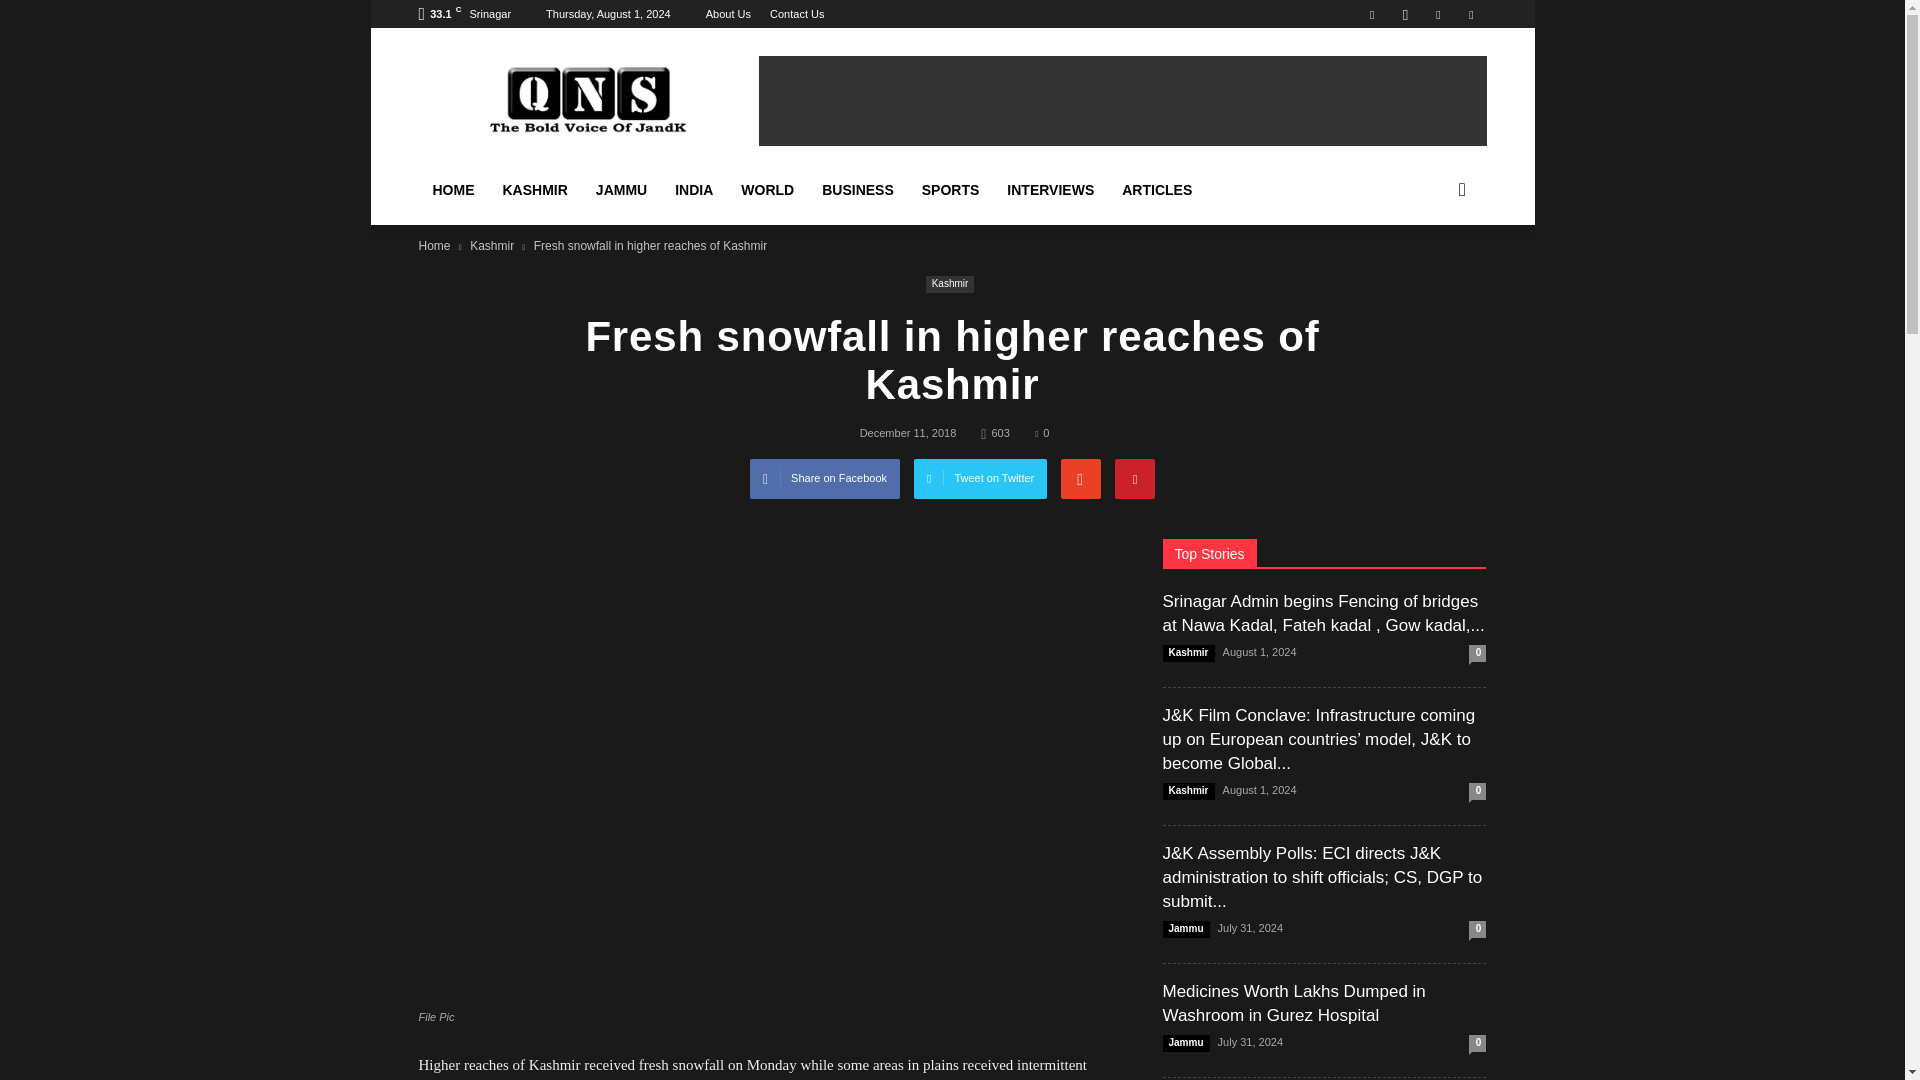  What do you see at coordinates (694, 190) in the screenshot?
I see `INDIA` at bounding box center [694, 190].